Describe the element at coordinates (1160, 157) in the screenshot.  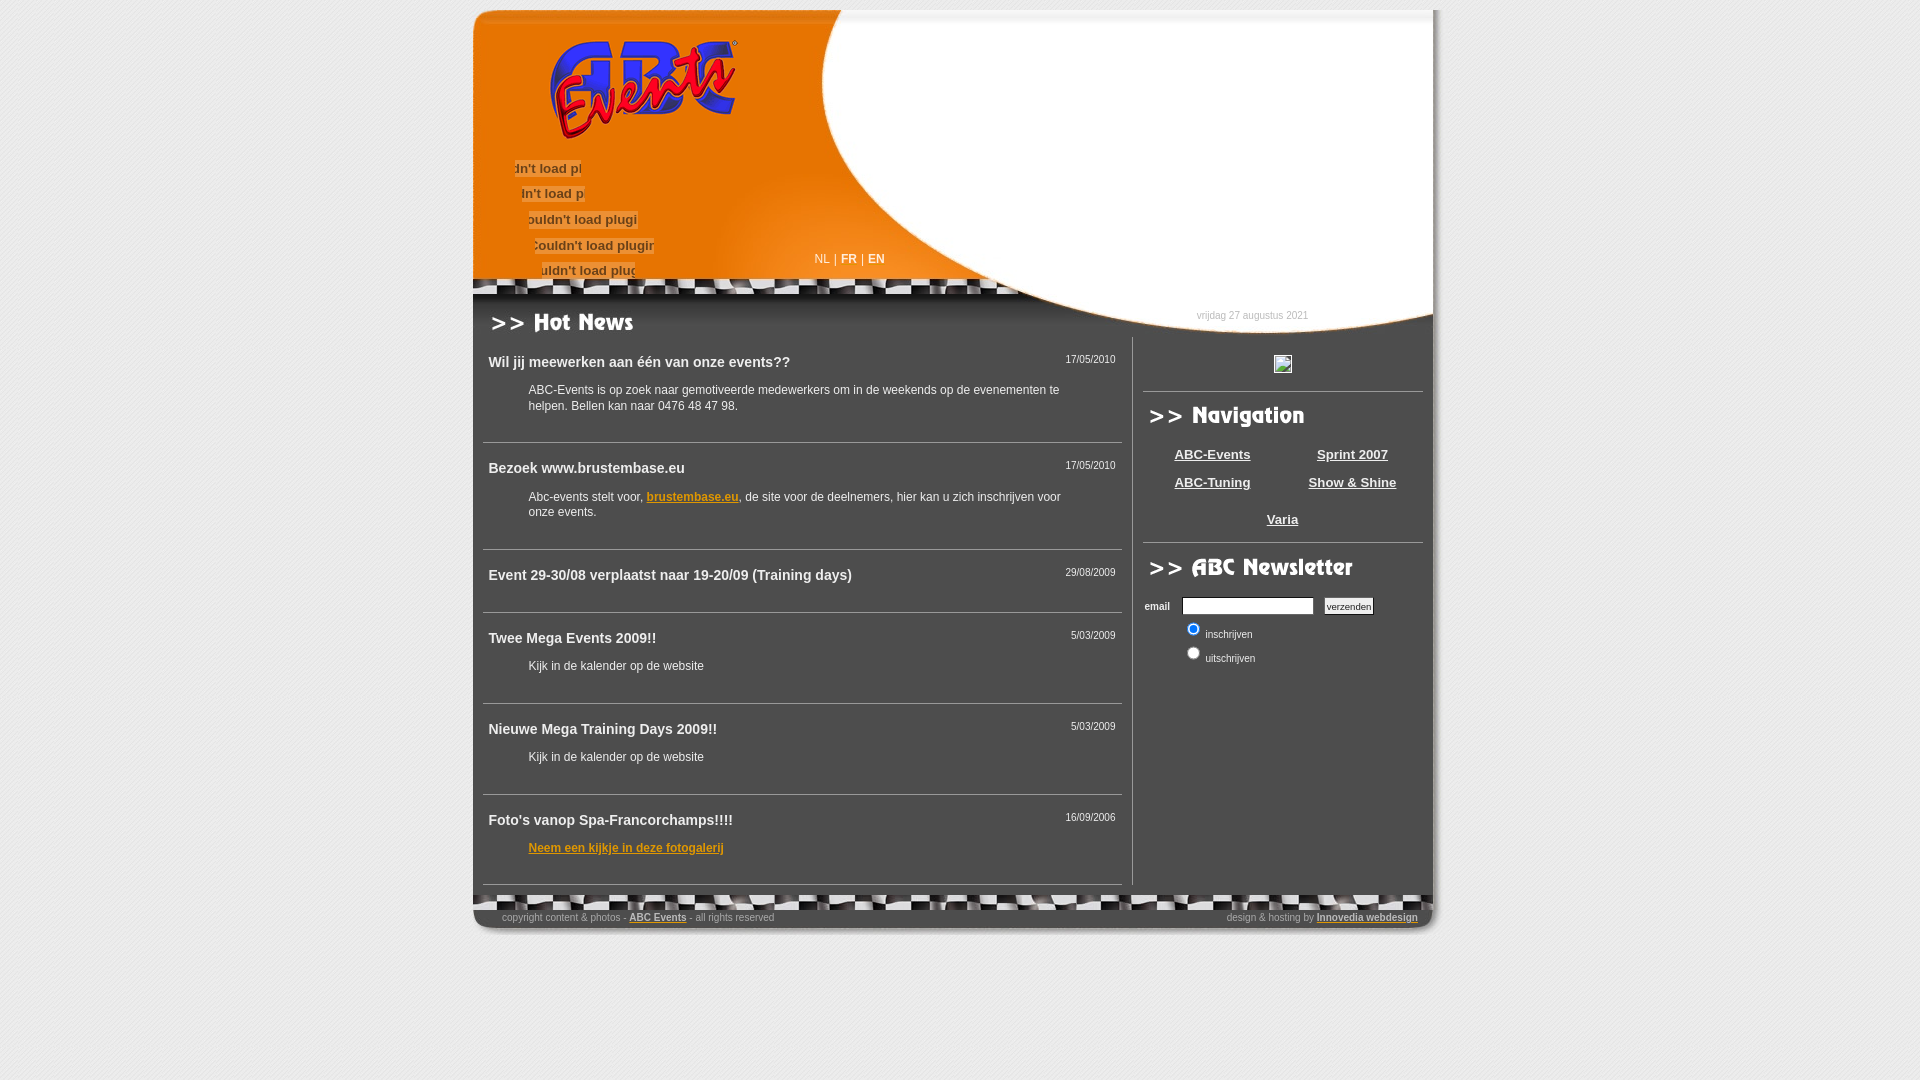
I see `moncler vest on sale` at that location.